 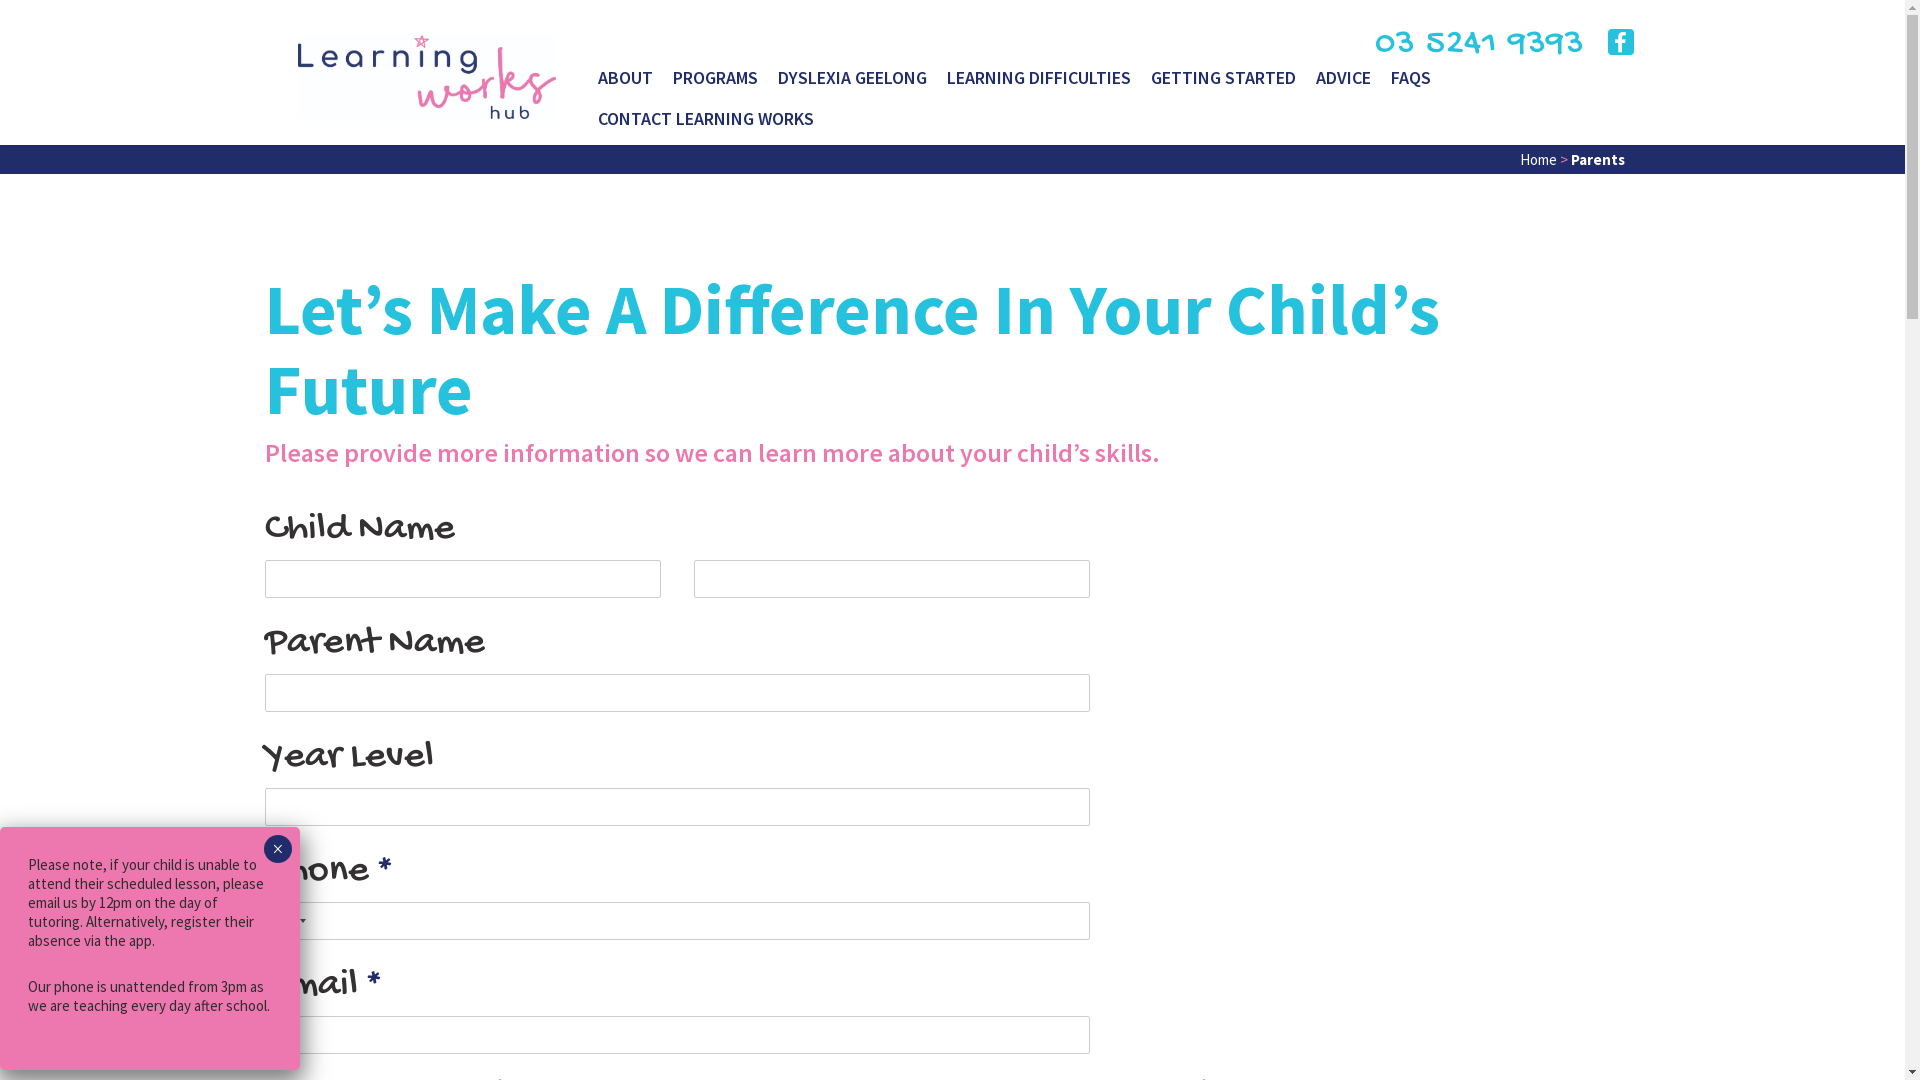 I want to click on DYSLEXIA GEELONG, so click(x=852, y=84).